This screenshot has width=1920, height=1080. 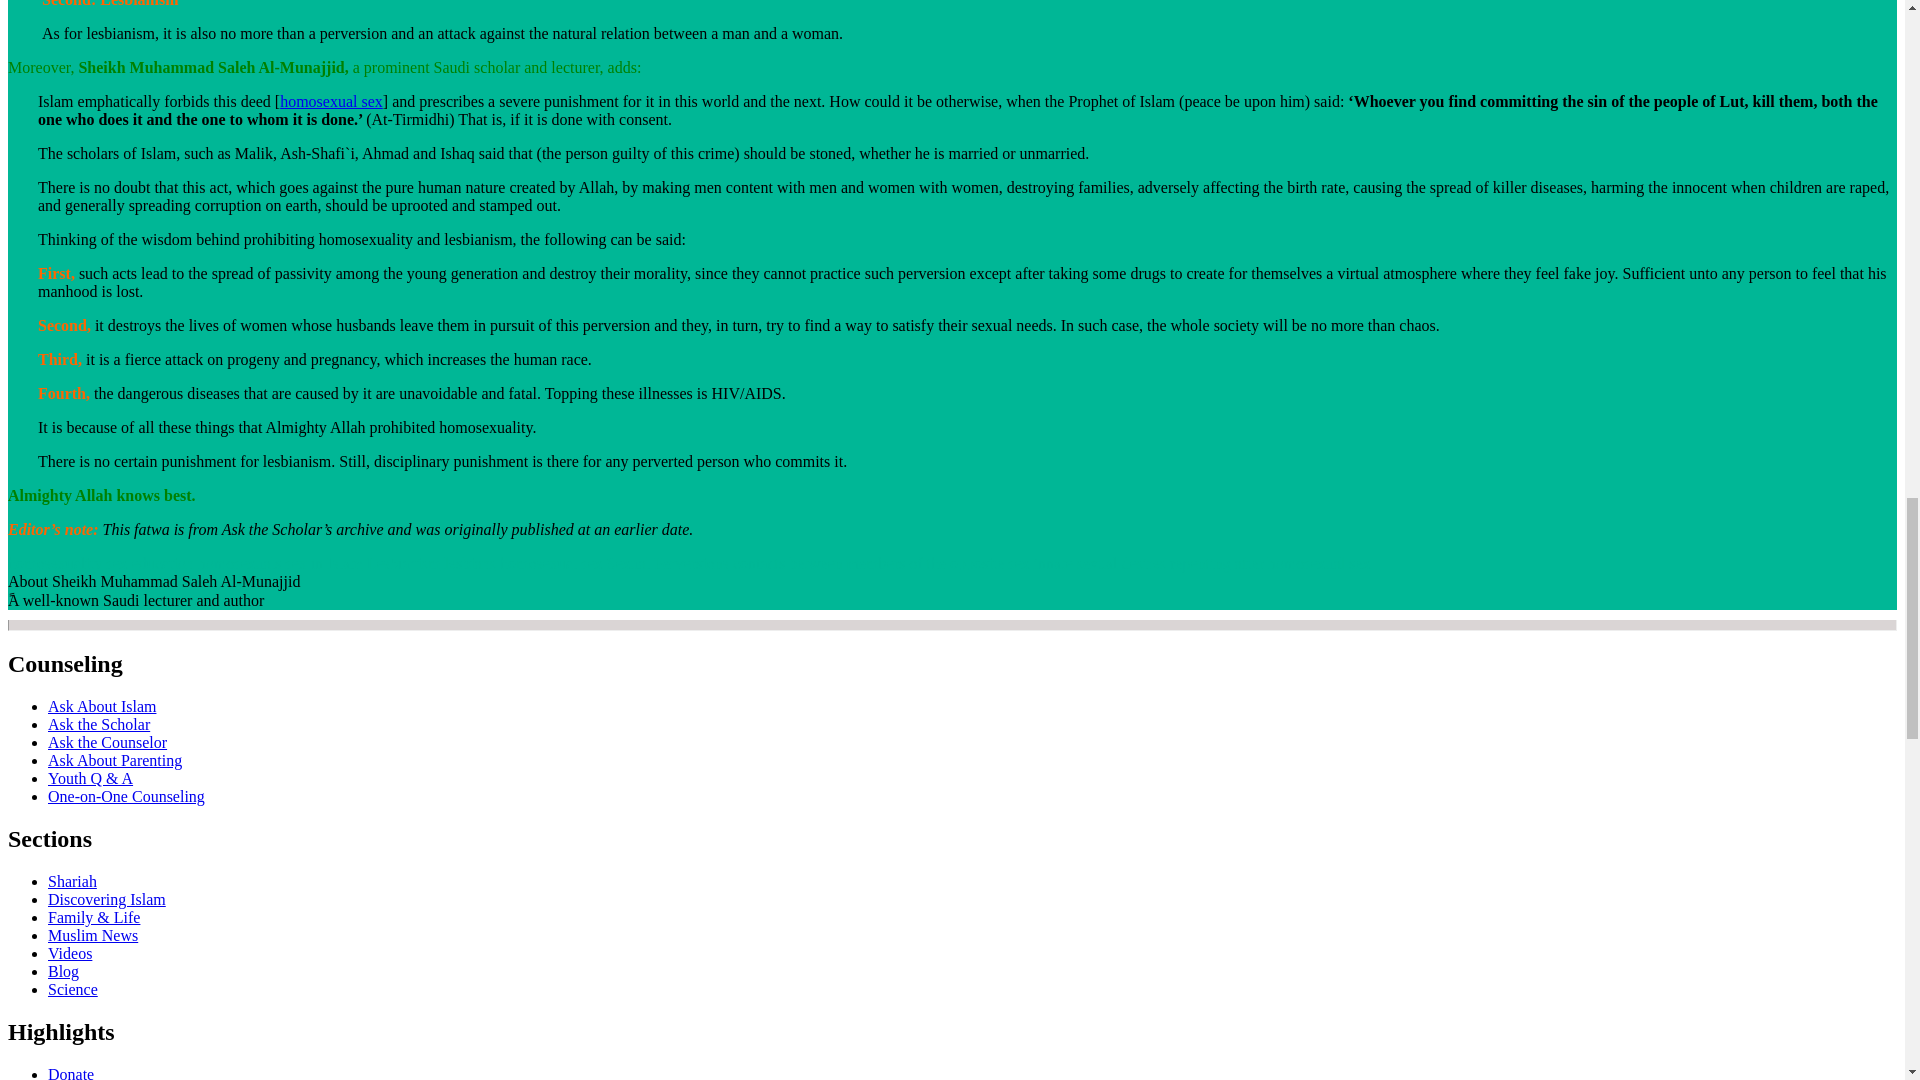 I want to click on sex in Islam Tag, so click(x=323, y=564).